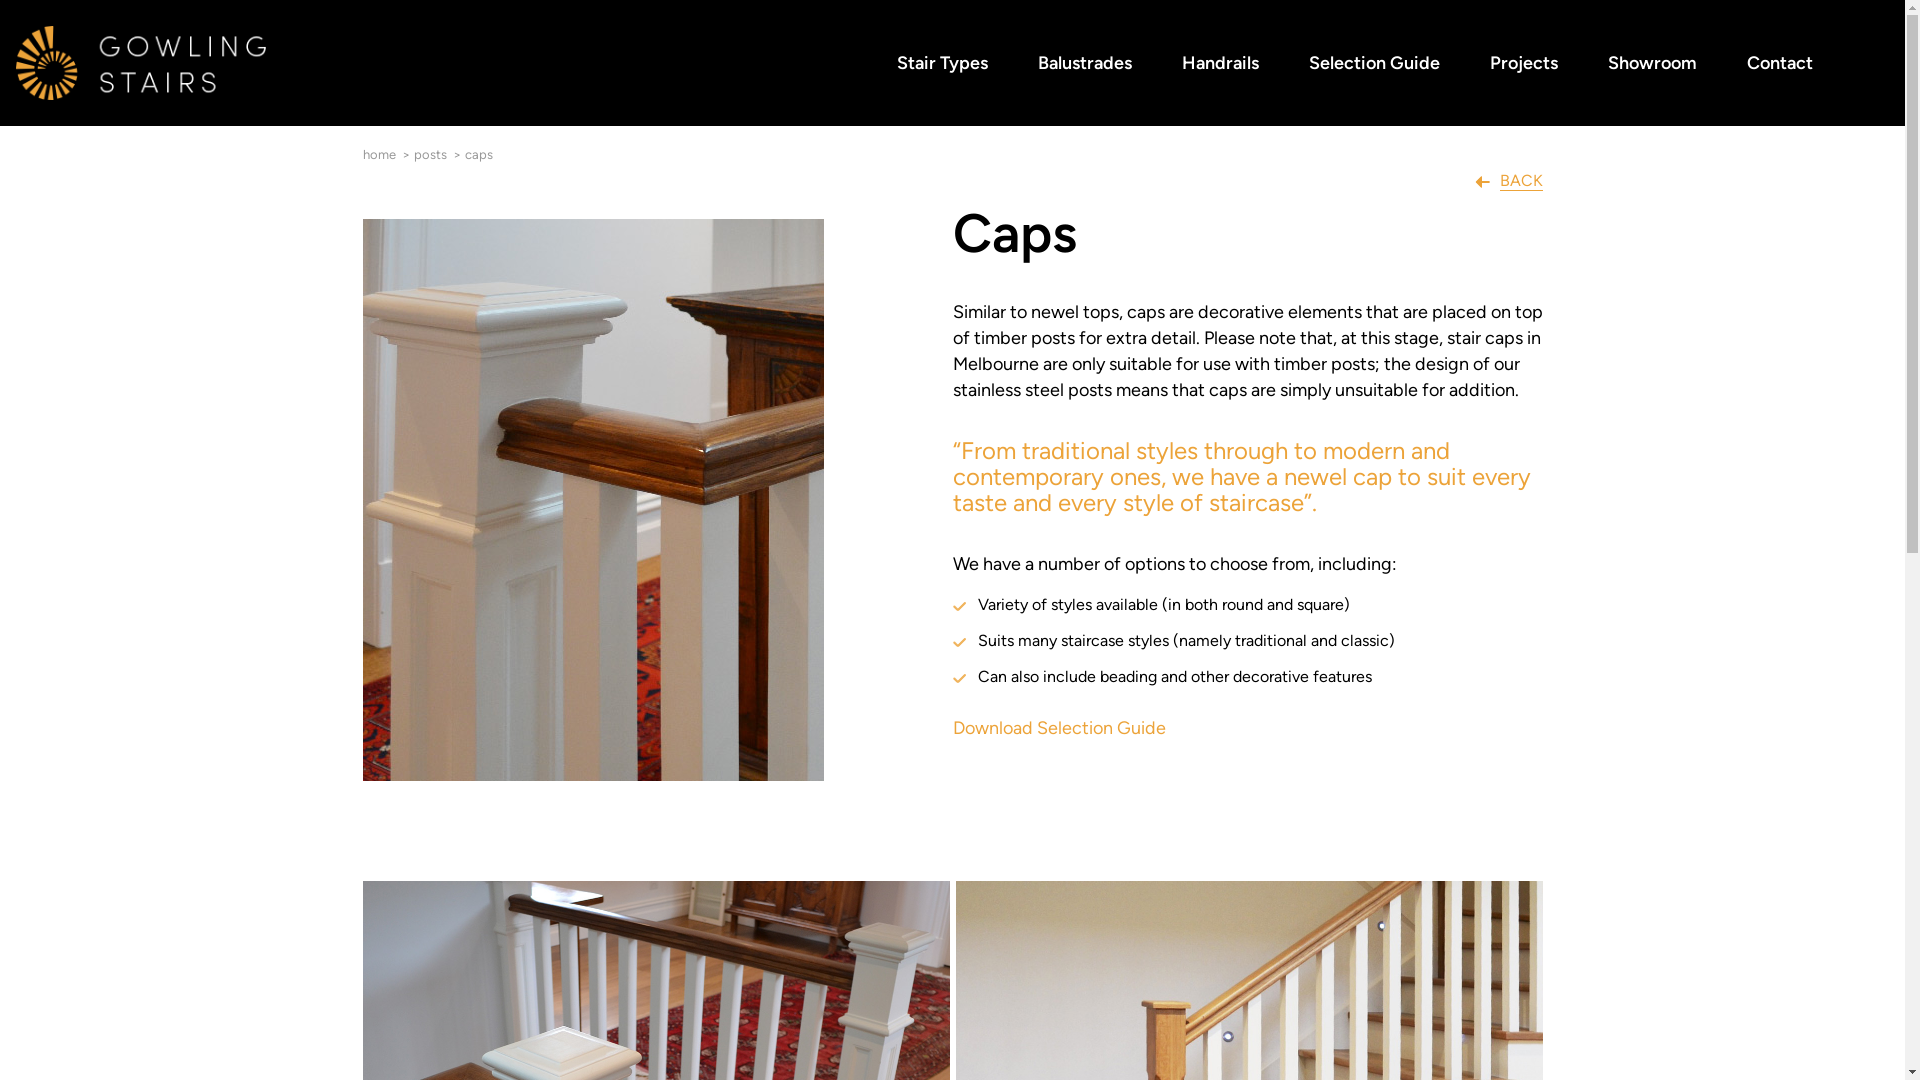 This screenshot has width=1920, height=1080. Describe the element at coordinates (1524, 64) in the screenshot. I see `Projects` at that location.